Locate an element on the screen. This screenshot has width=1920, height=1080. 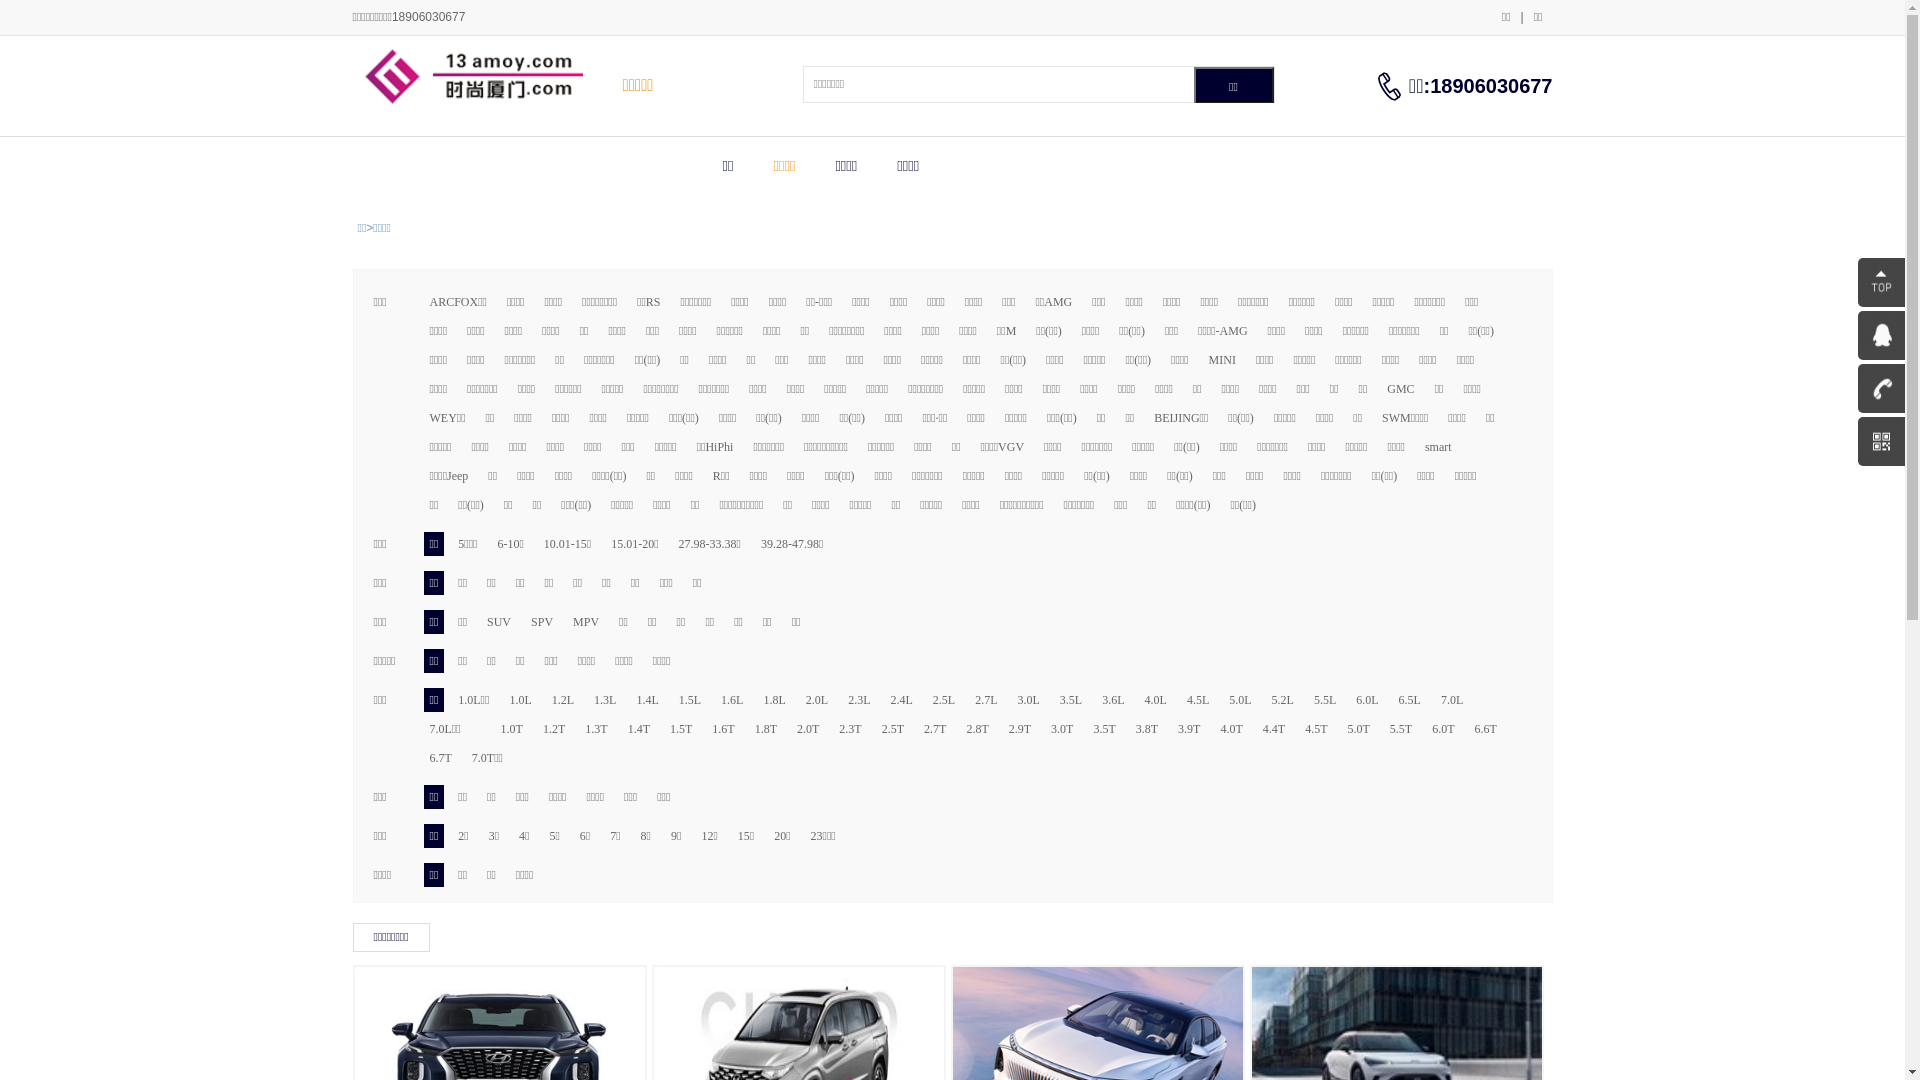
4.5L is located at coordinates (1198, 700).